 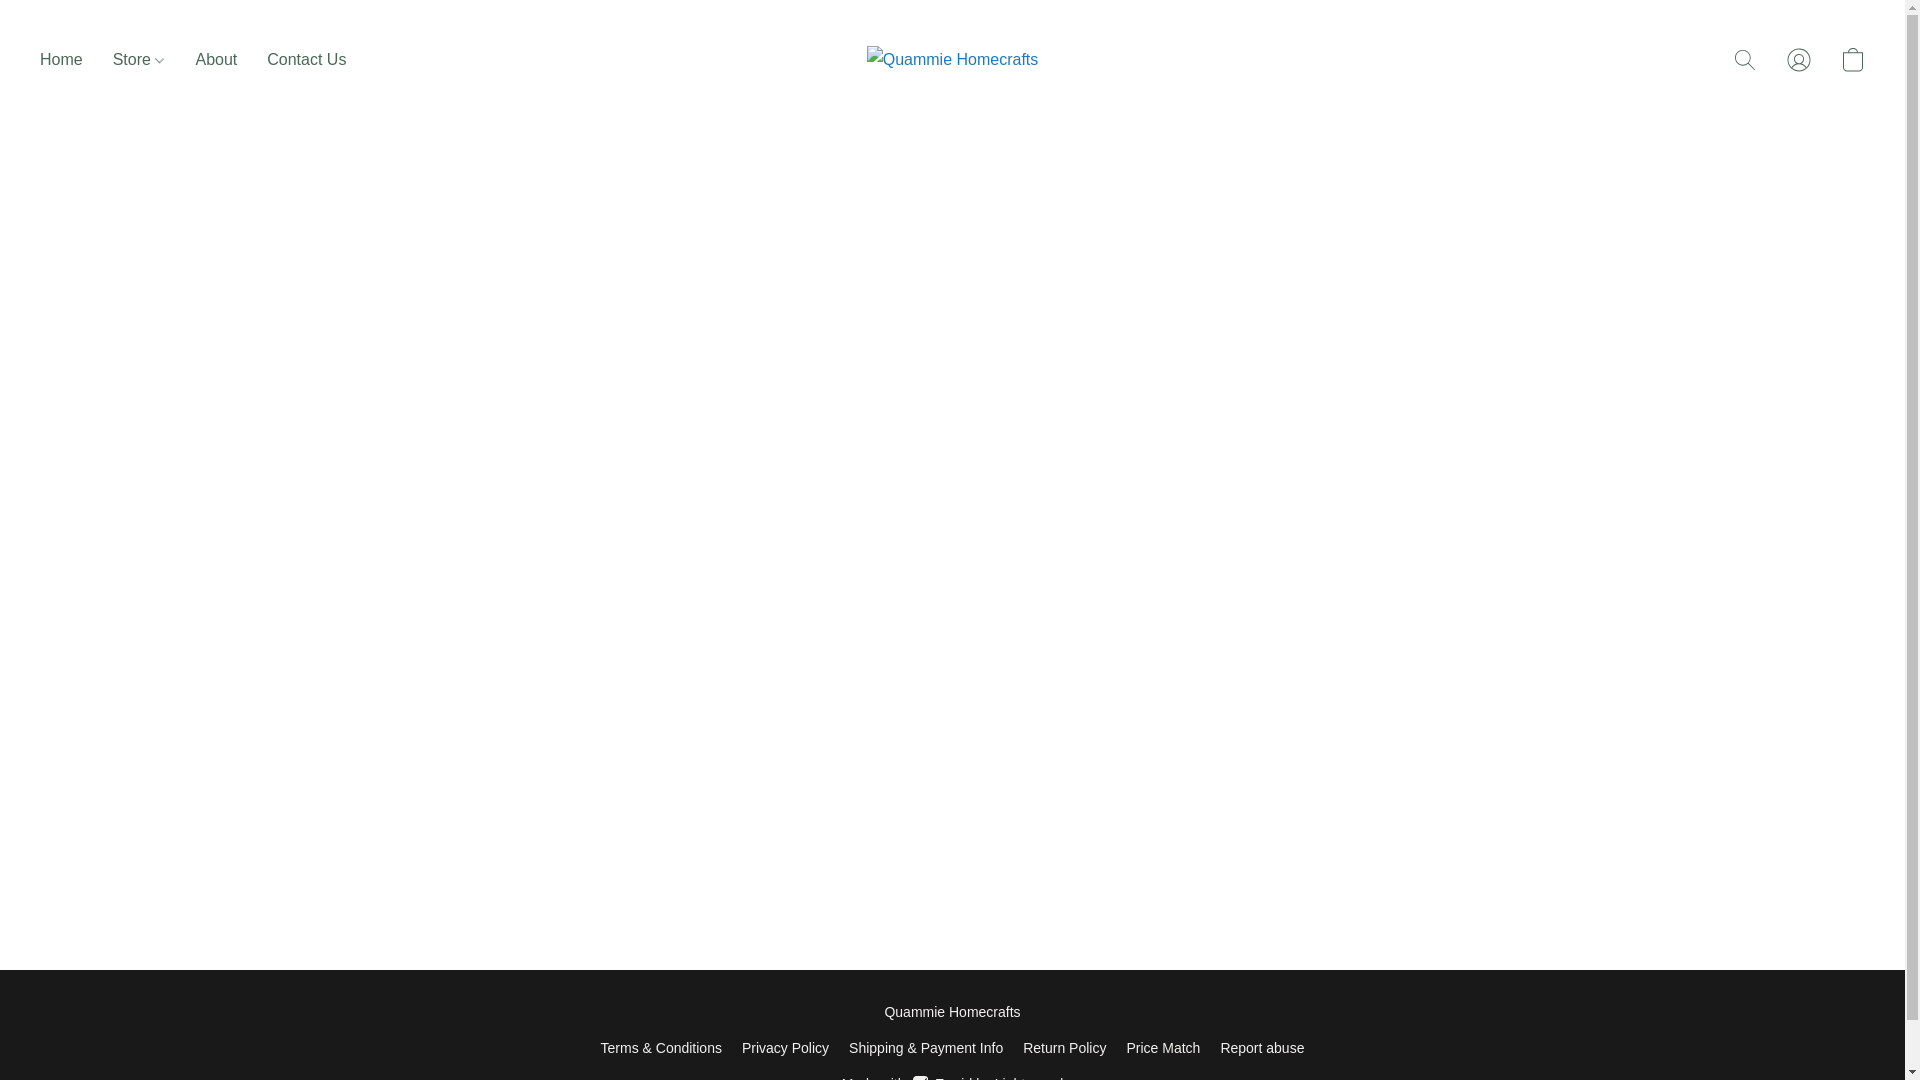 What do you see at coordinates (1064, 1047) in the screenshot?
I see `Go to your shopping cart` at bounding box center [1064, 1047].